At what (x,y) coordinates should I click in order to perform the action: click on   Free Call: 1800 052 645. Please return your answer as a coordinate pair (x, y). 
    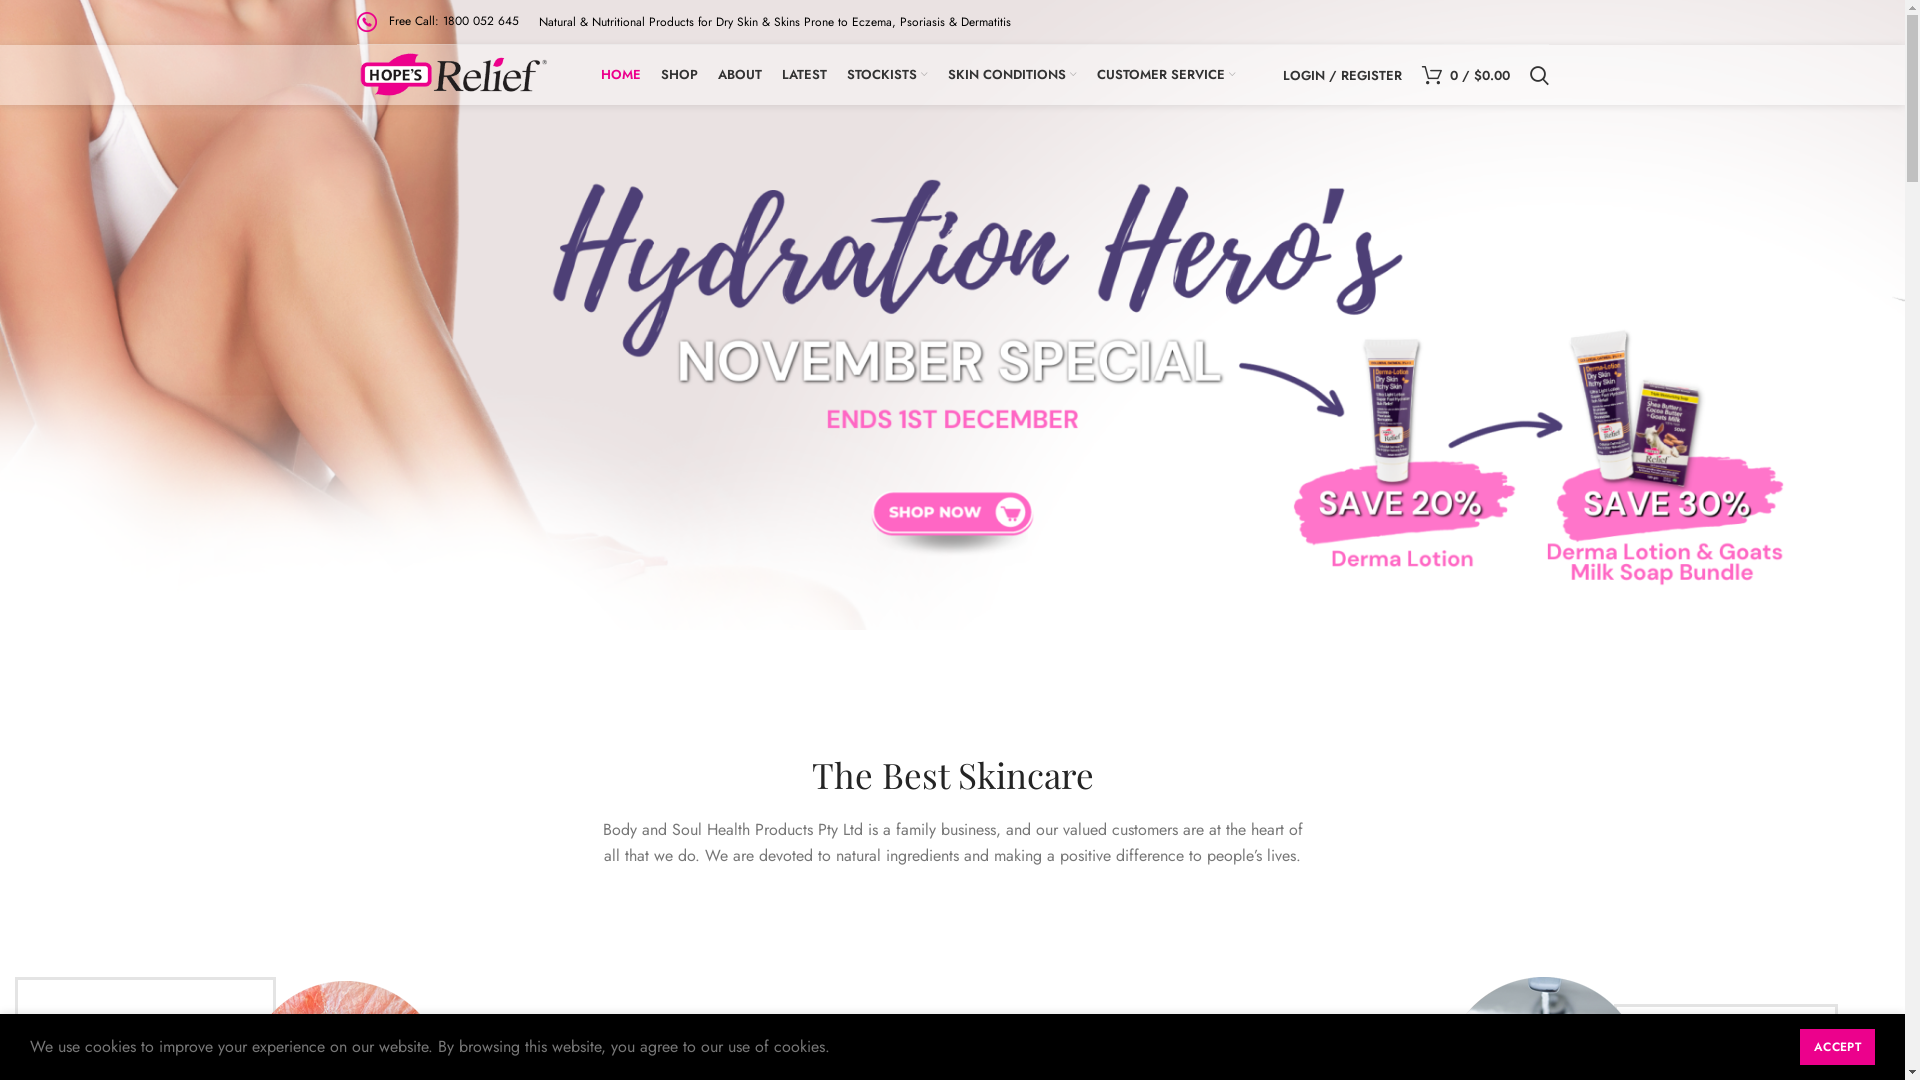
    Looking at the image, I should click on (437, 21).